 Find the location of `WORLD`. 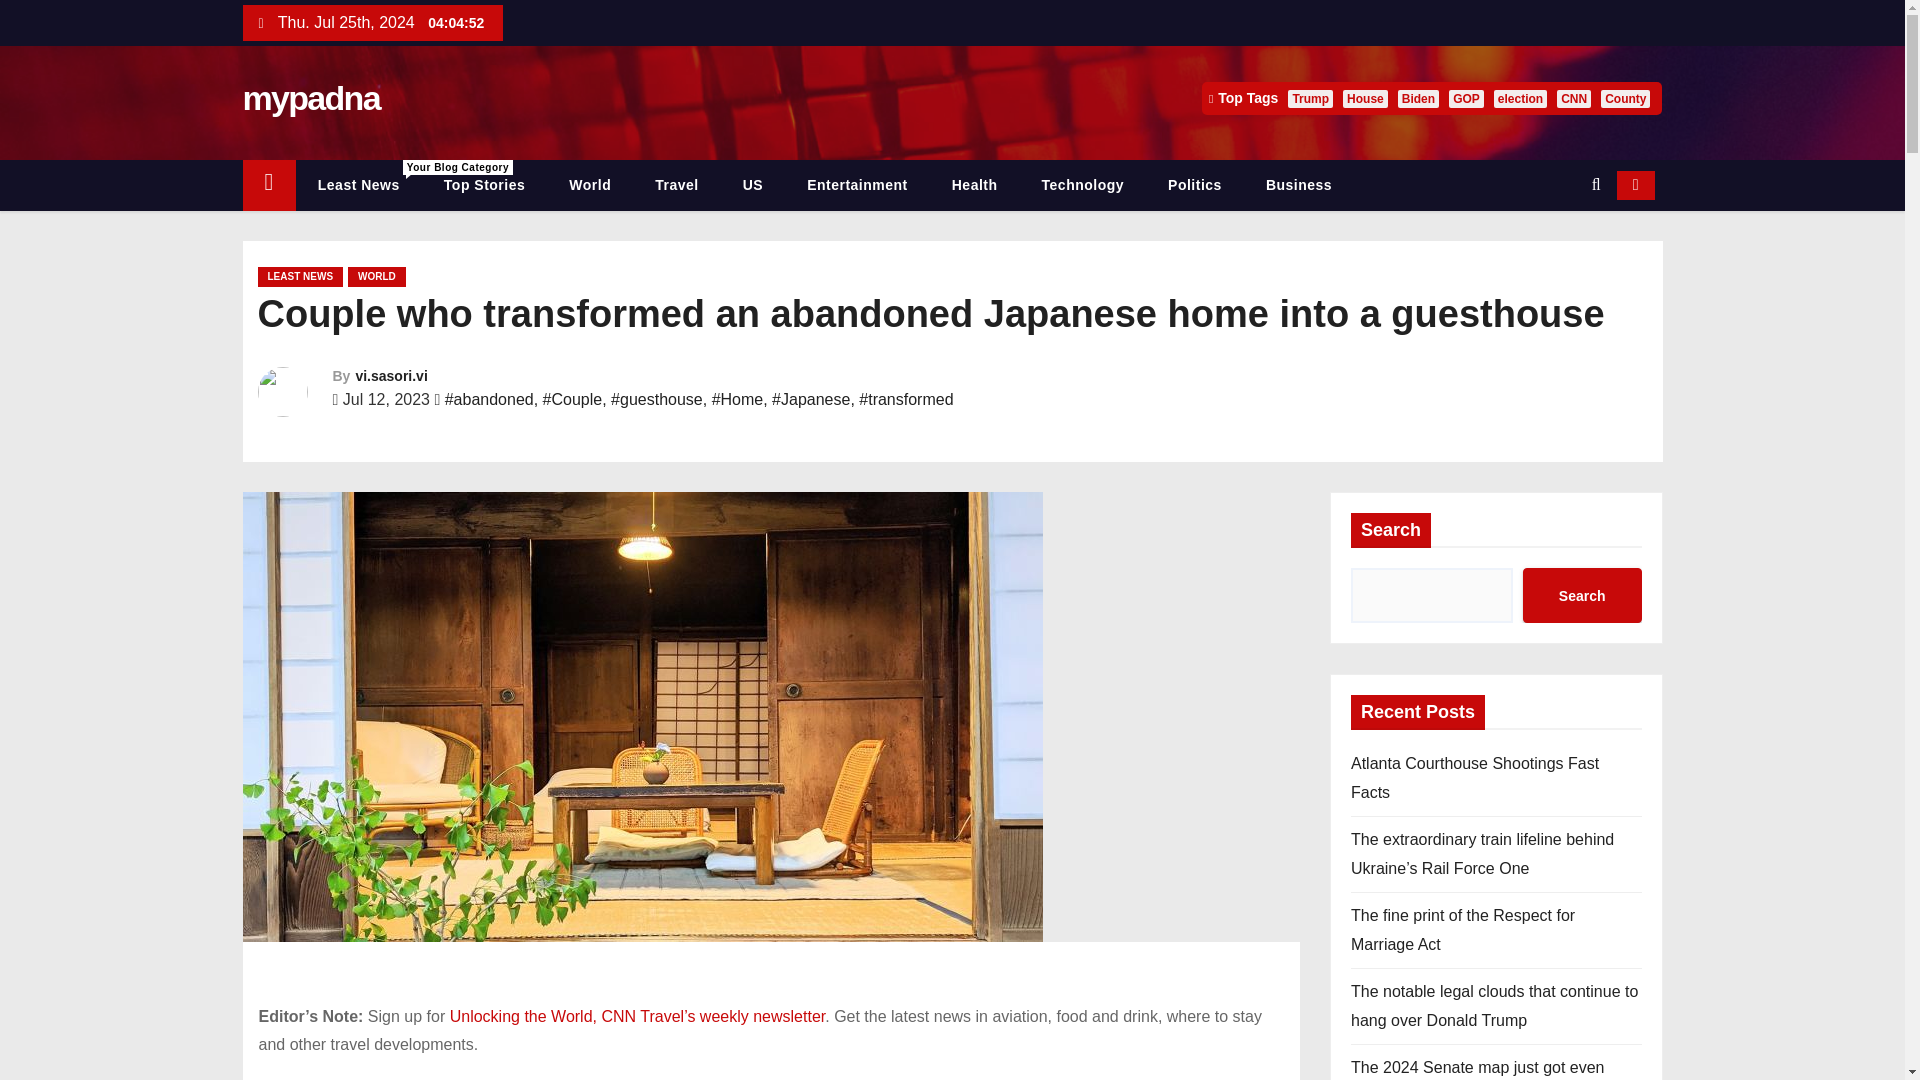

WORLD is located at coordinates (590, 184).